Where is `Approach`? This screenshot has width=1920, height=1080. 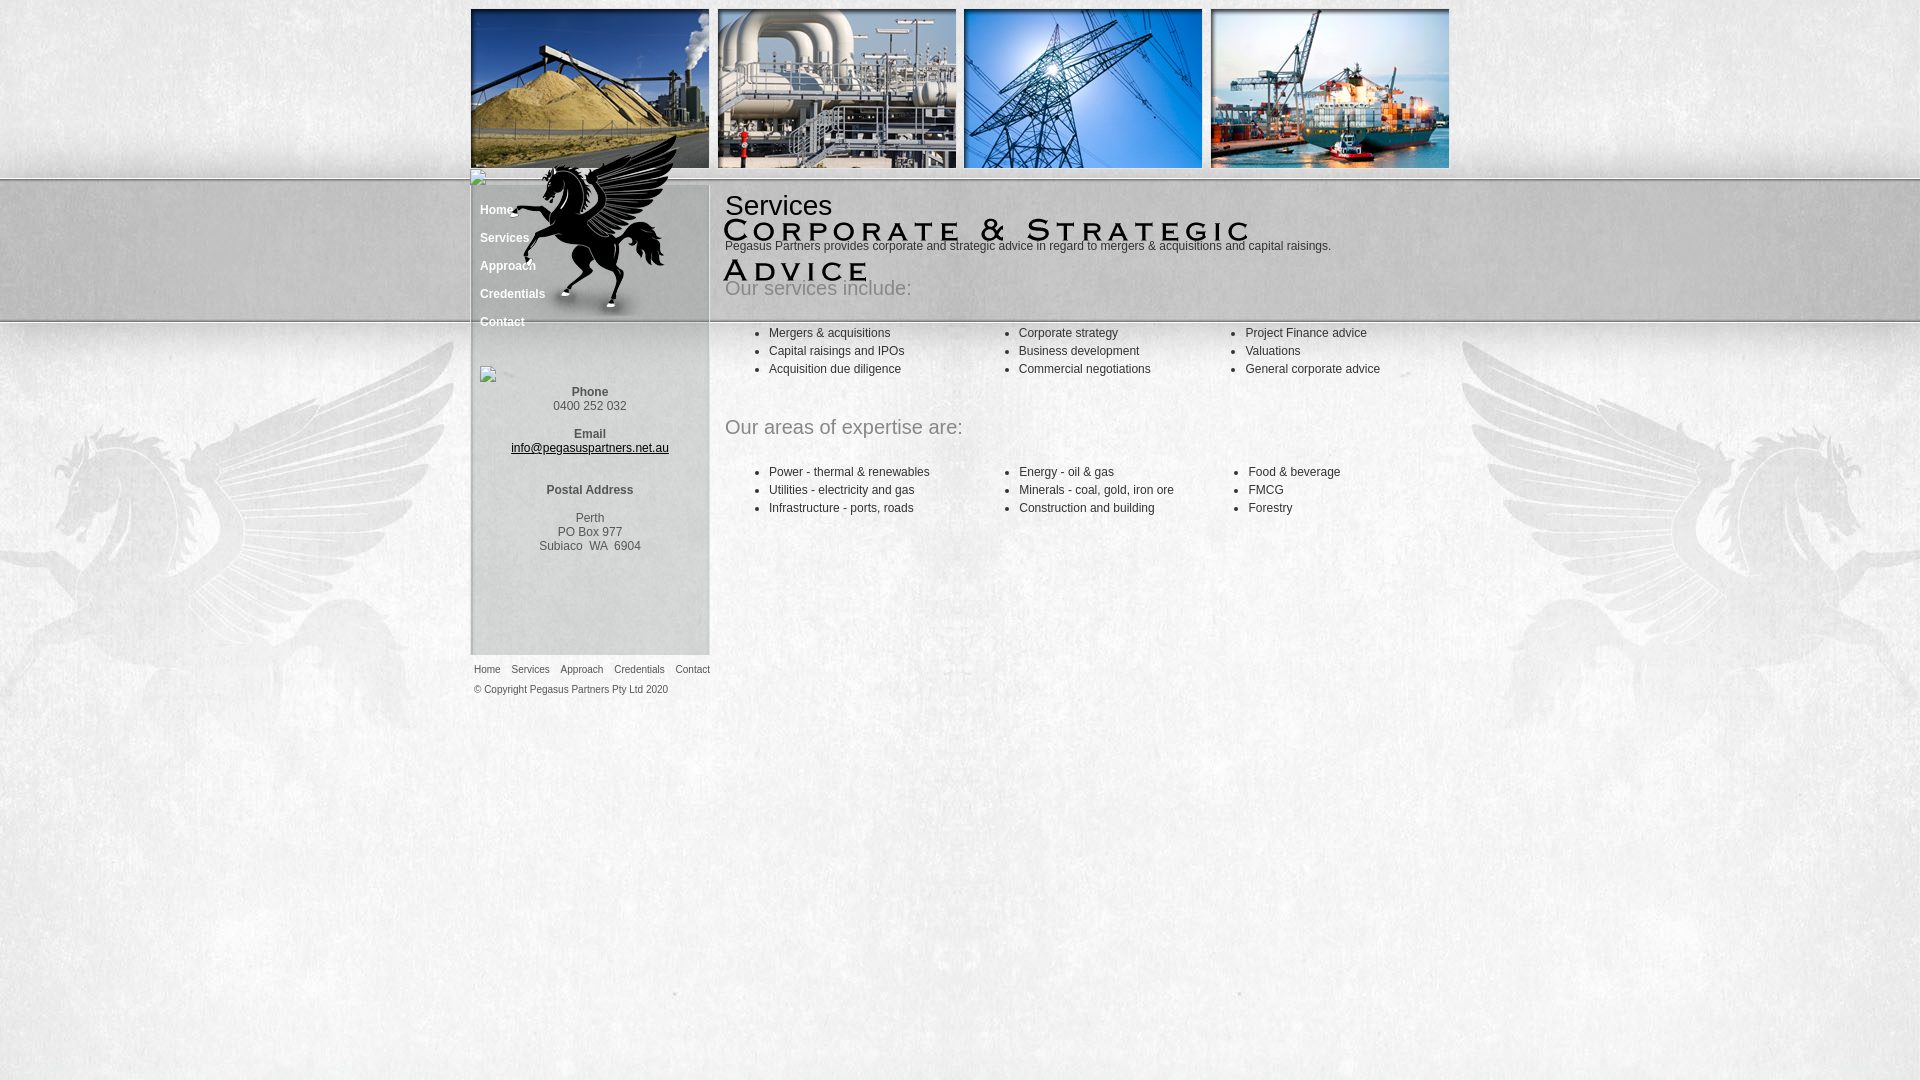
Approach is located at coordinates (590, 266).